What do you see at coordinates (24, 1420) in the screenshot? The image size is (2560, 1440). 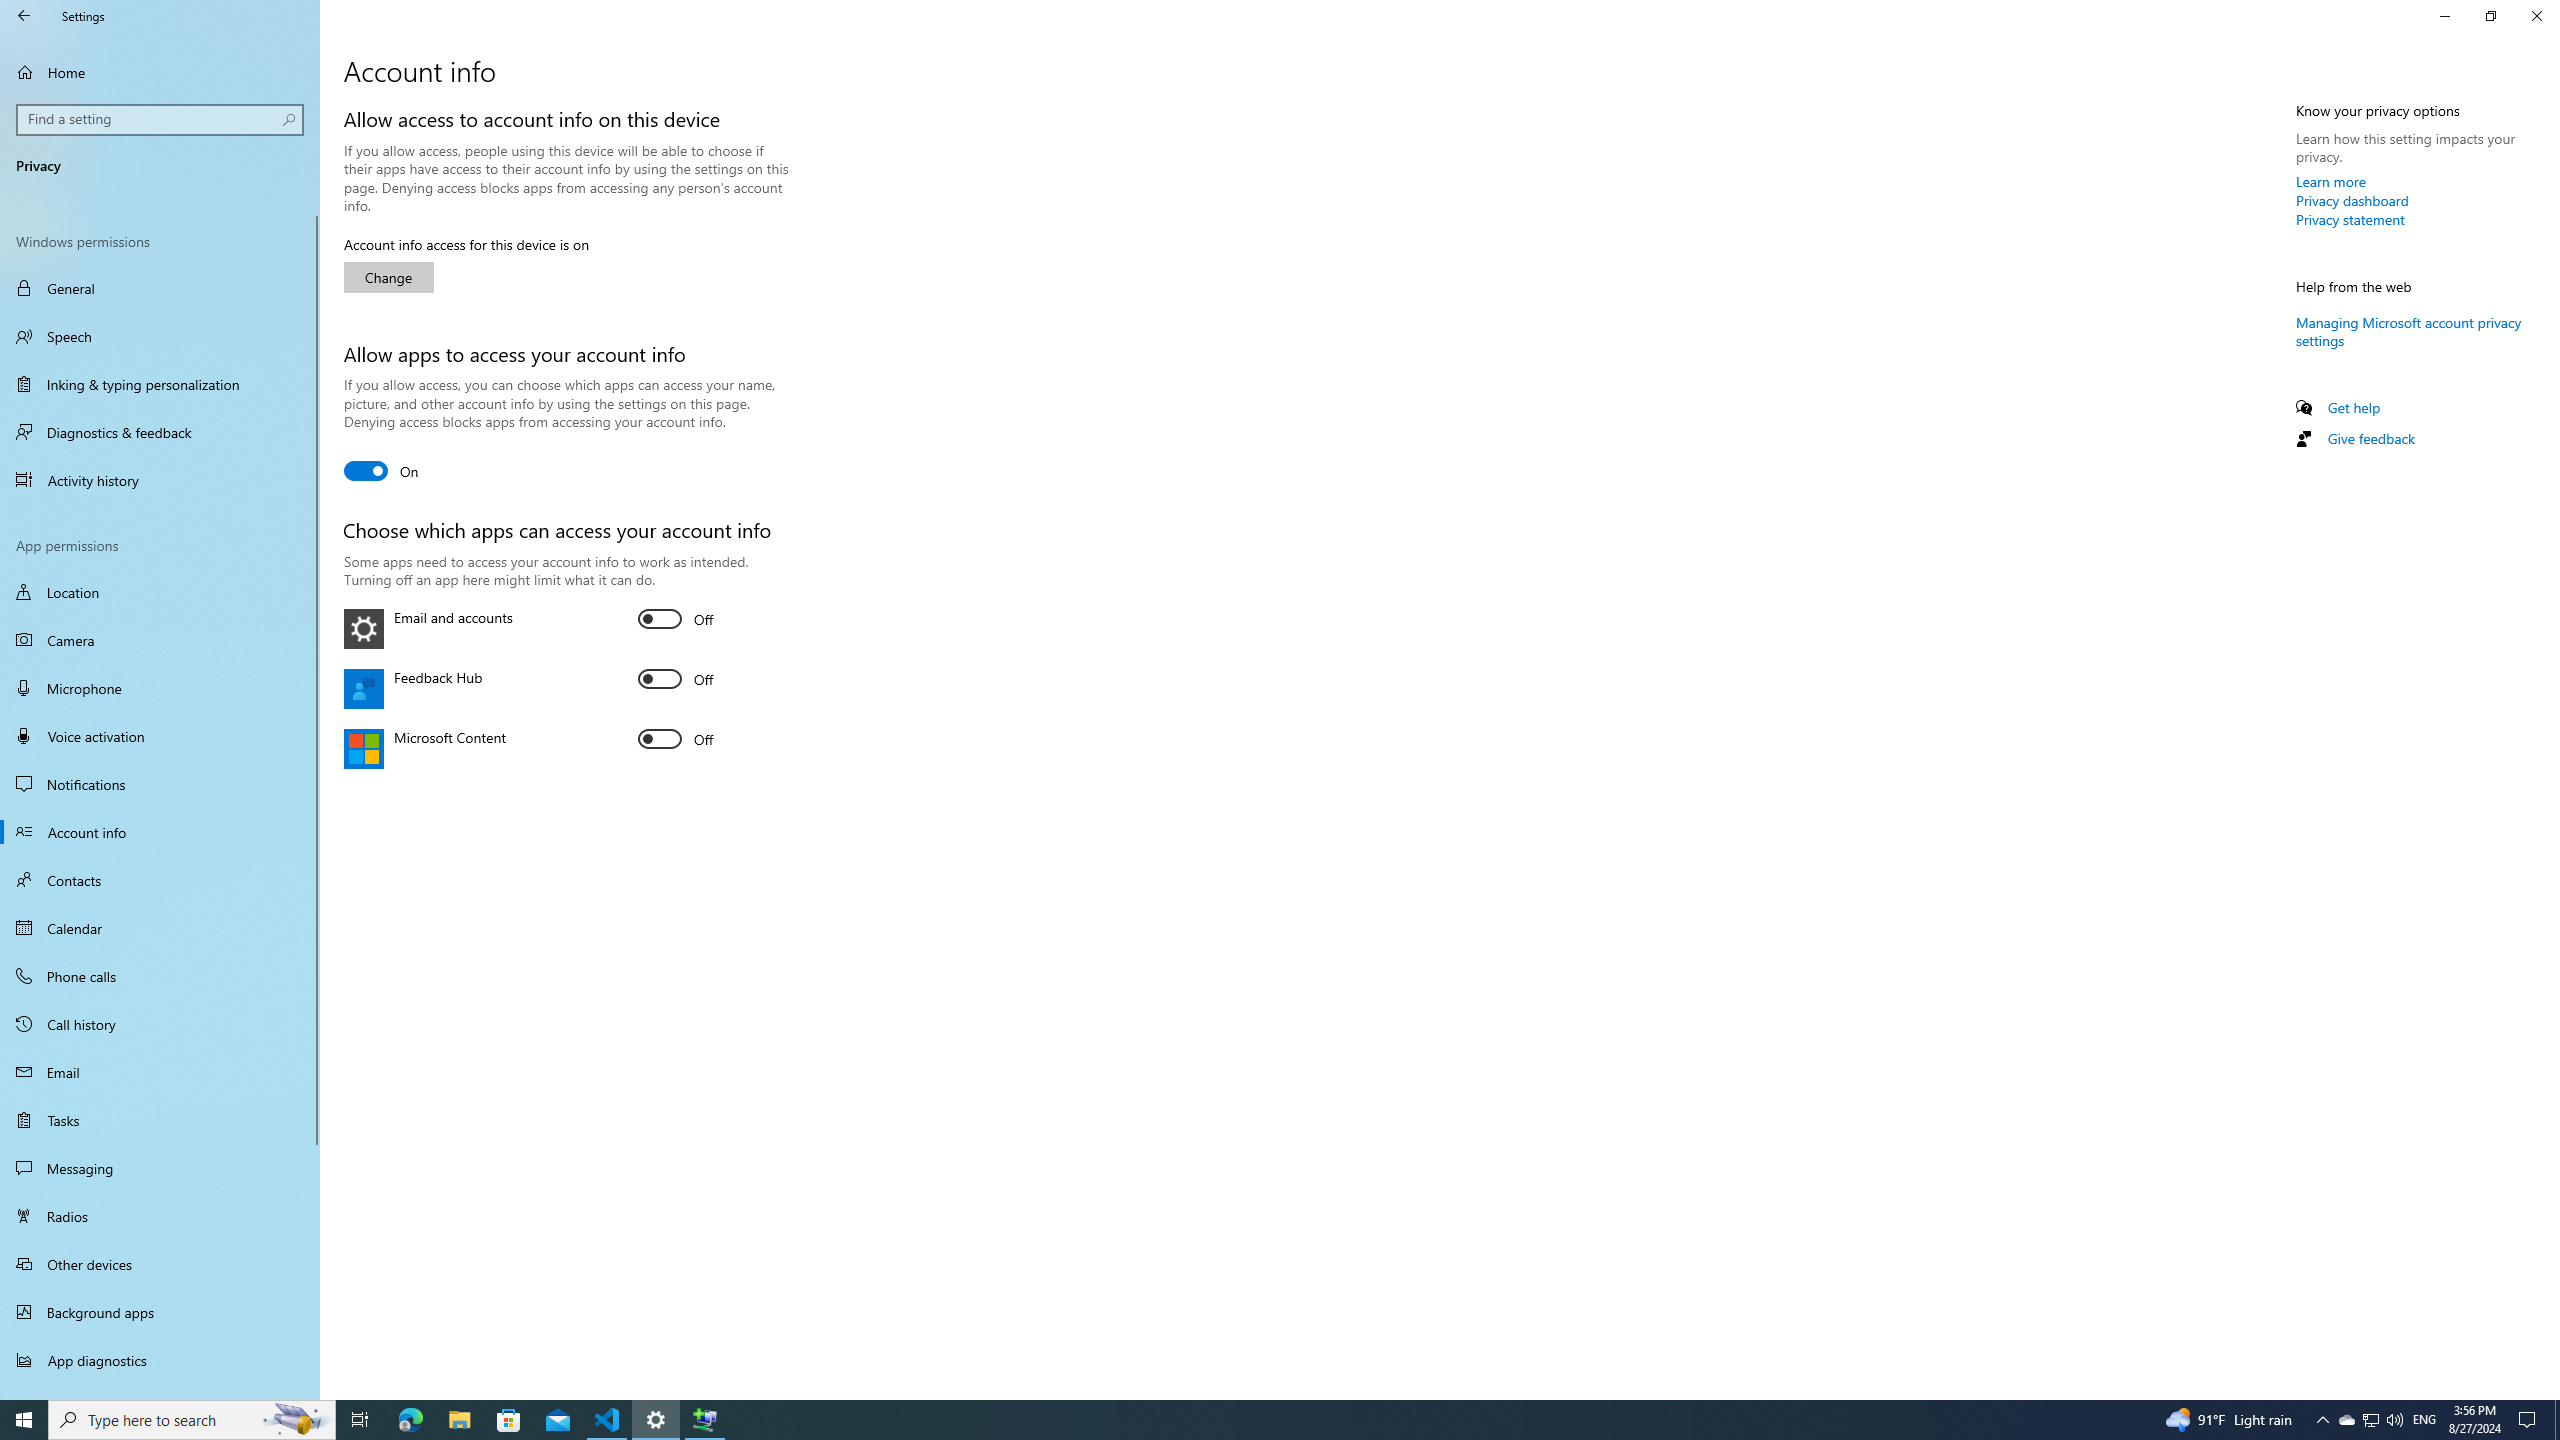 I see `Start` at bounding box center [24, 1420].